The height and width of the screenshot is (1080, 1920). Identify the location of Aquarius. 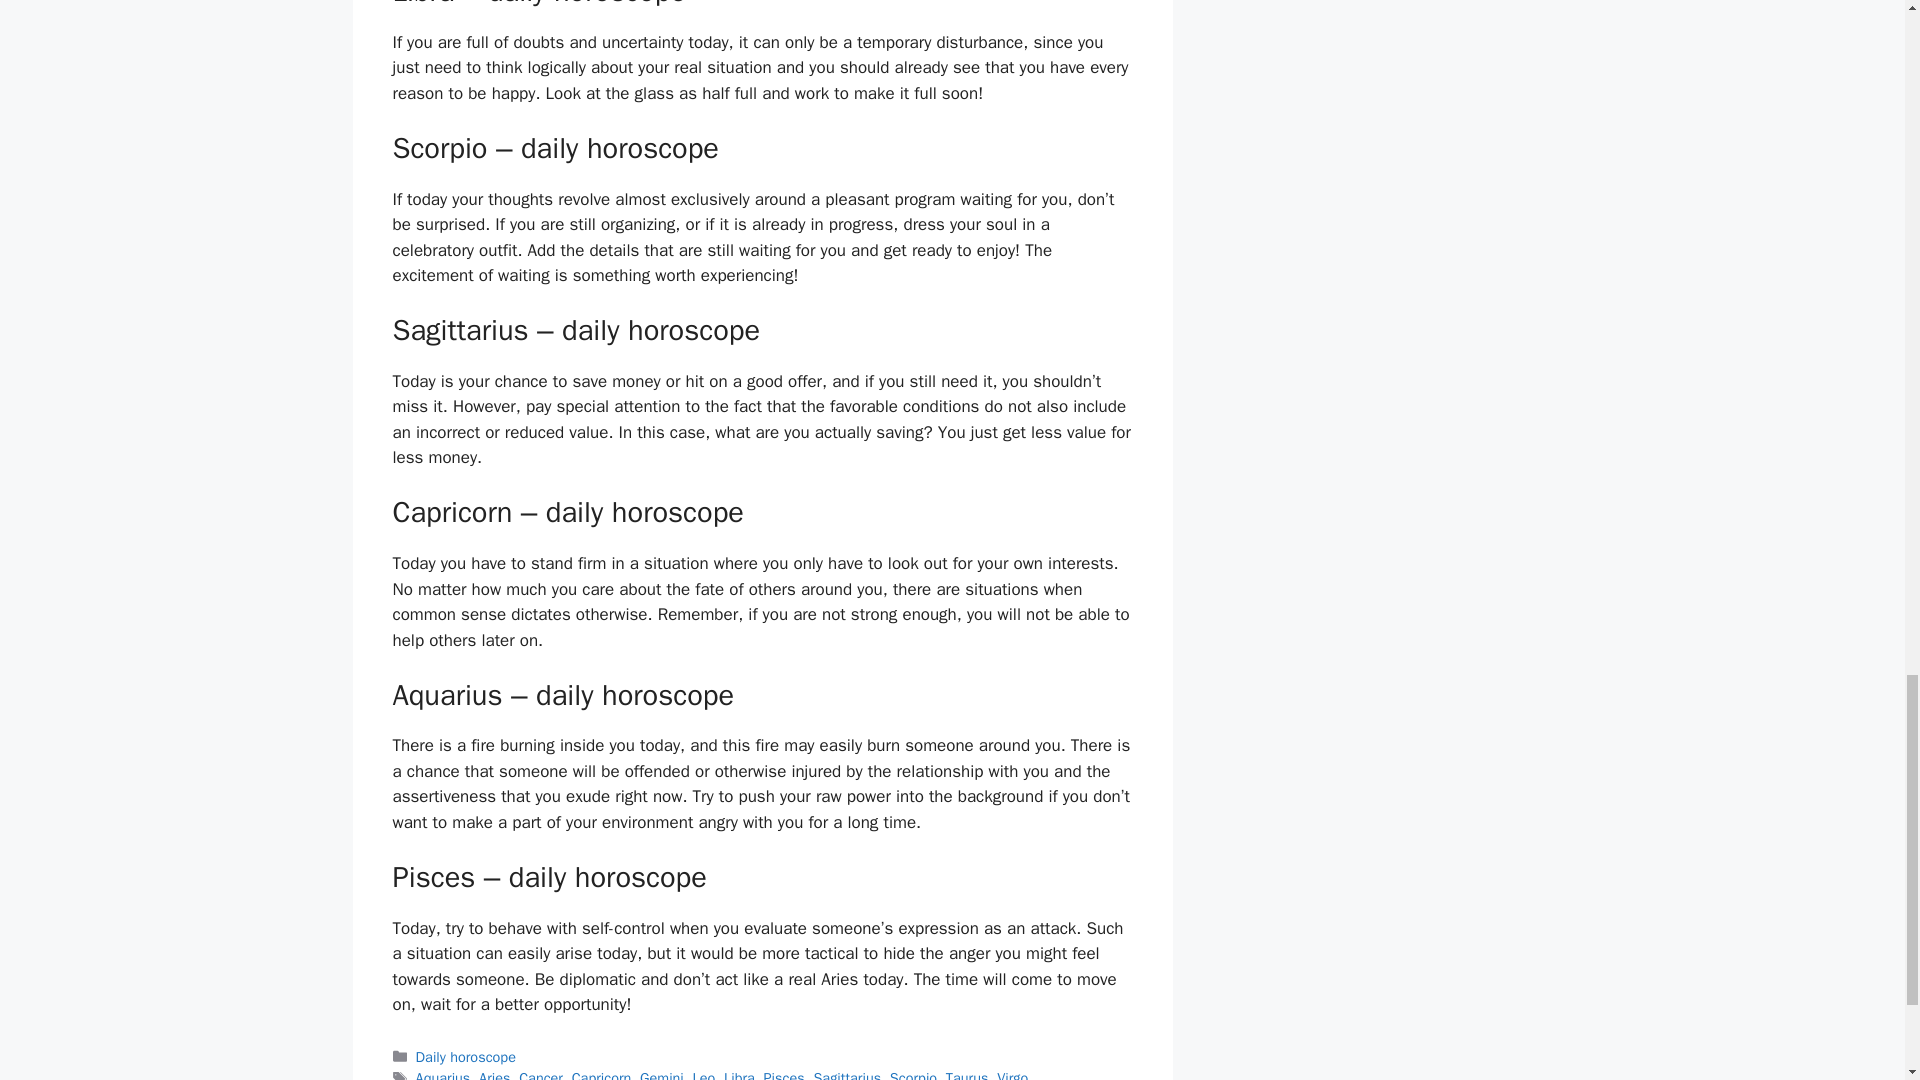
(443, 1074).